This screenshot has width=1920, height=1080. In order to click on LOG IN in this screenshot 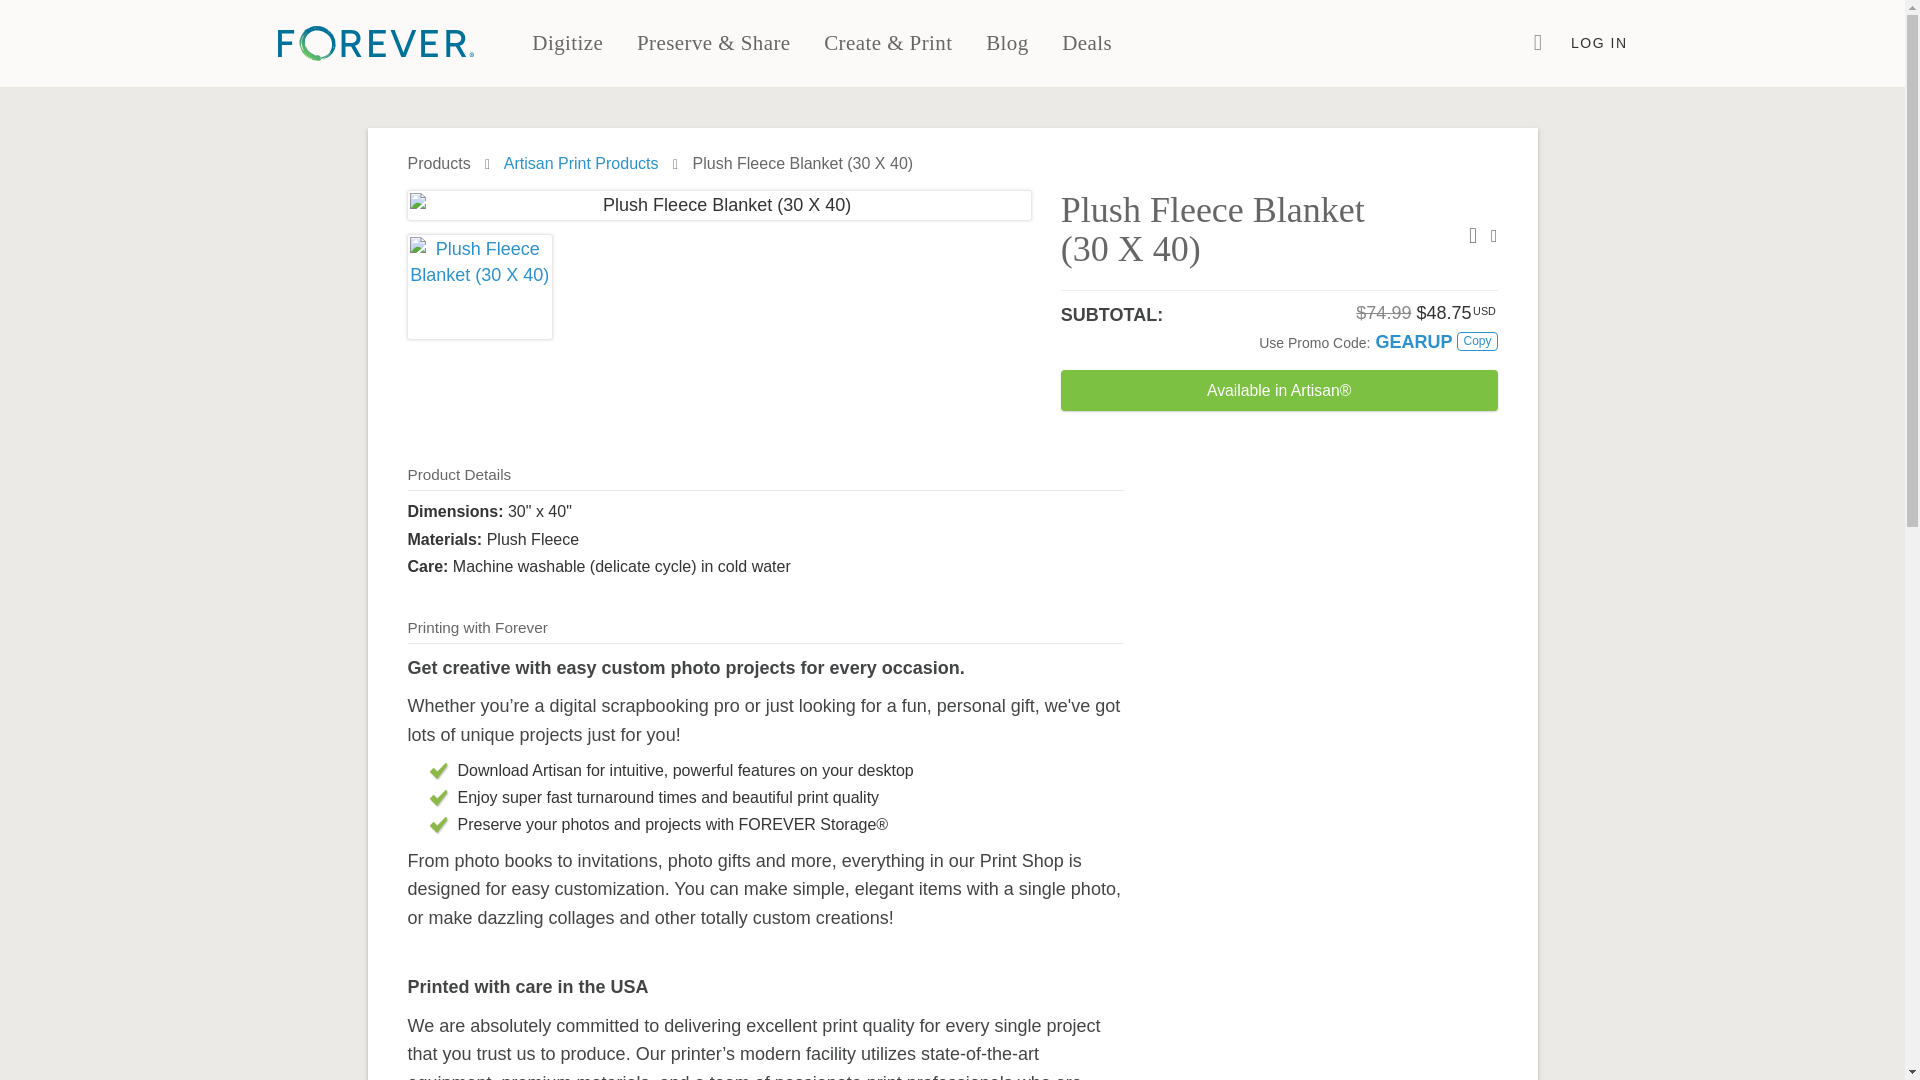, I will do `click(1599, 44)`.